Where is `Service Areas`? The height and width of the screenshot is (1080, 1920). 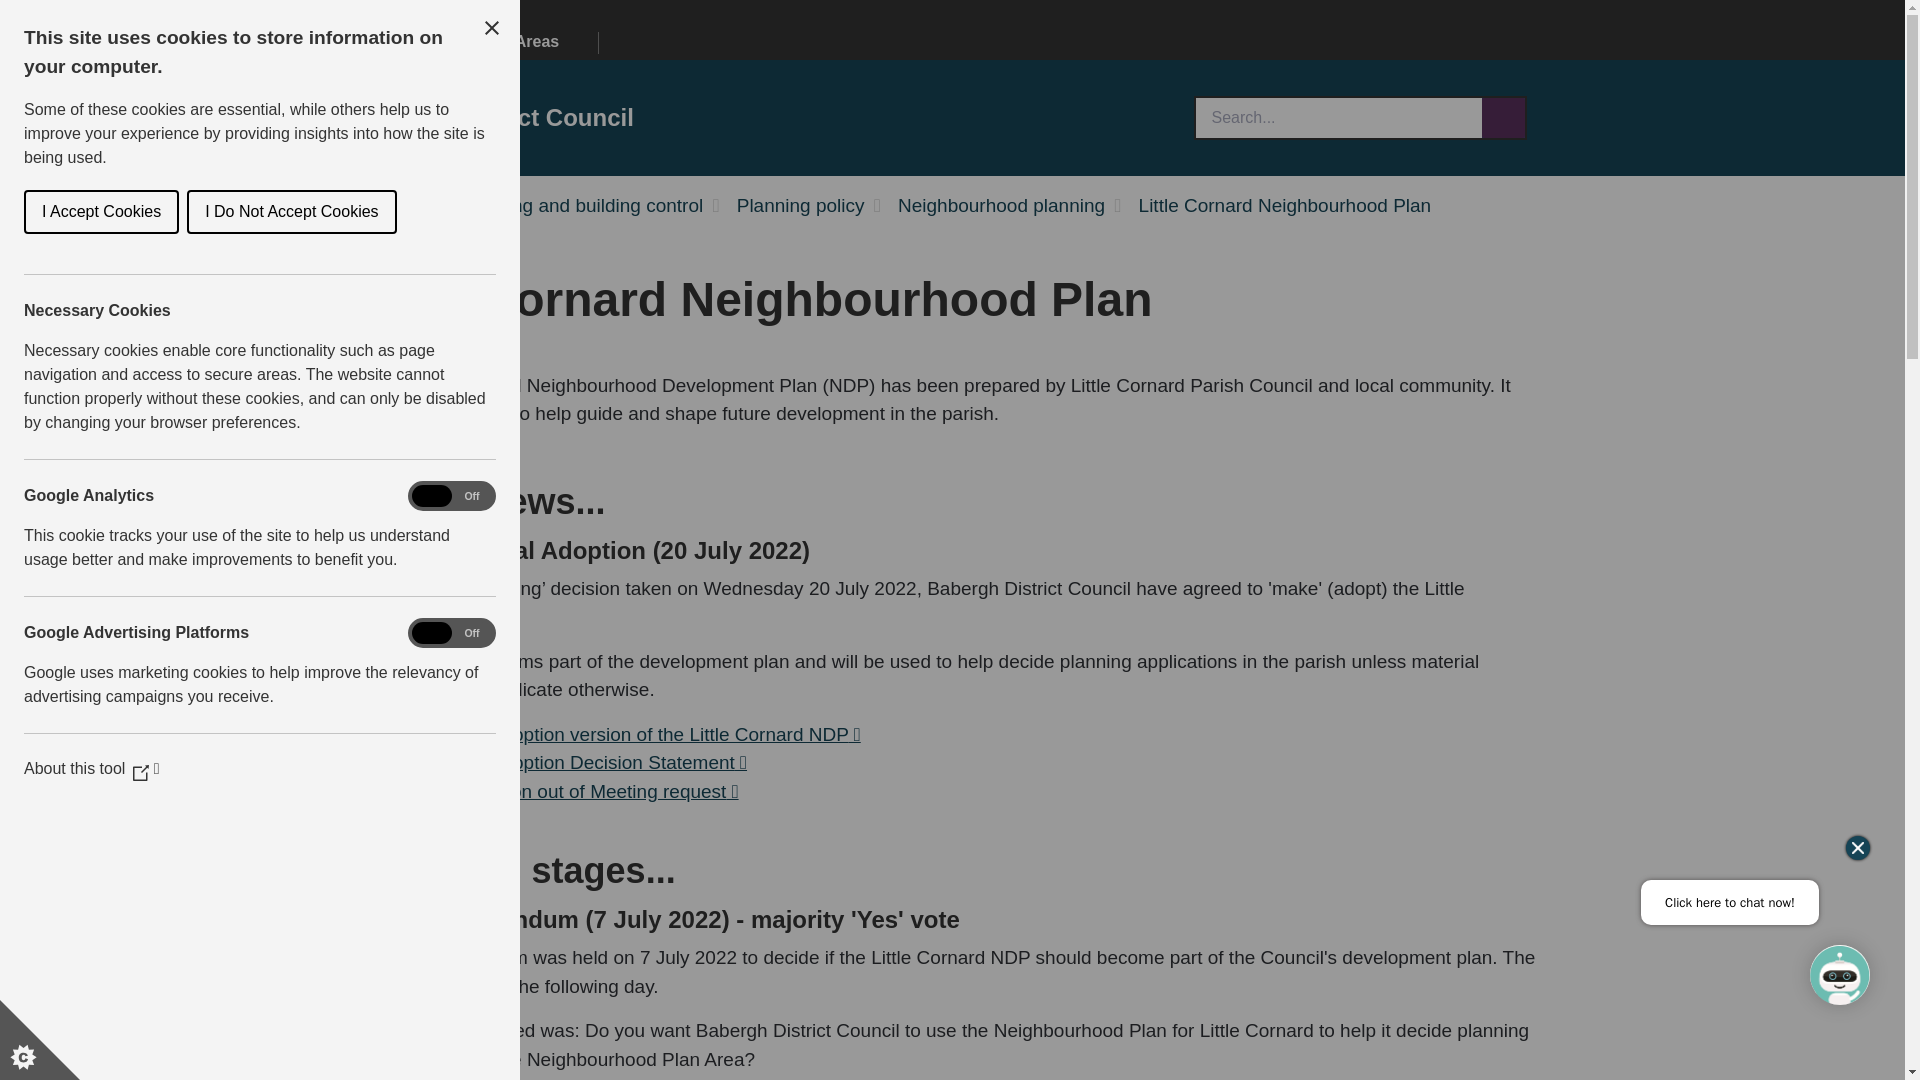
Service Areas is located at coordinates (516, 43).